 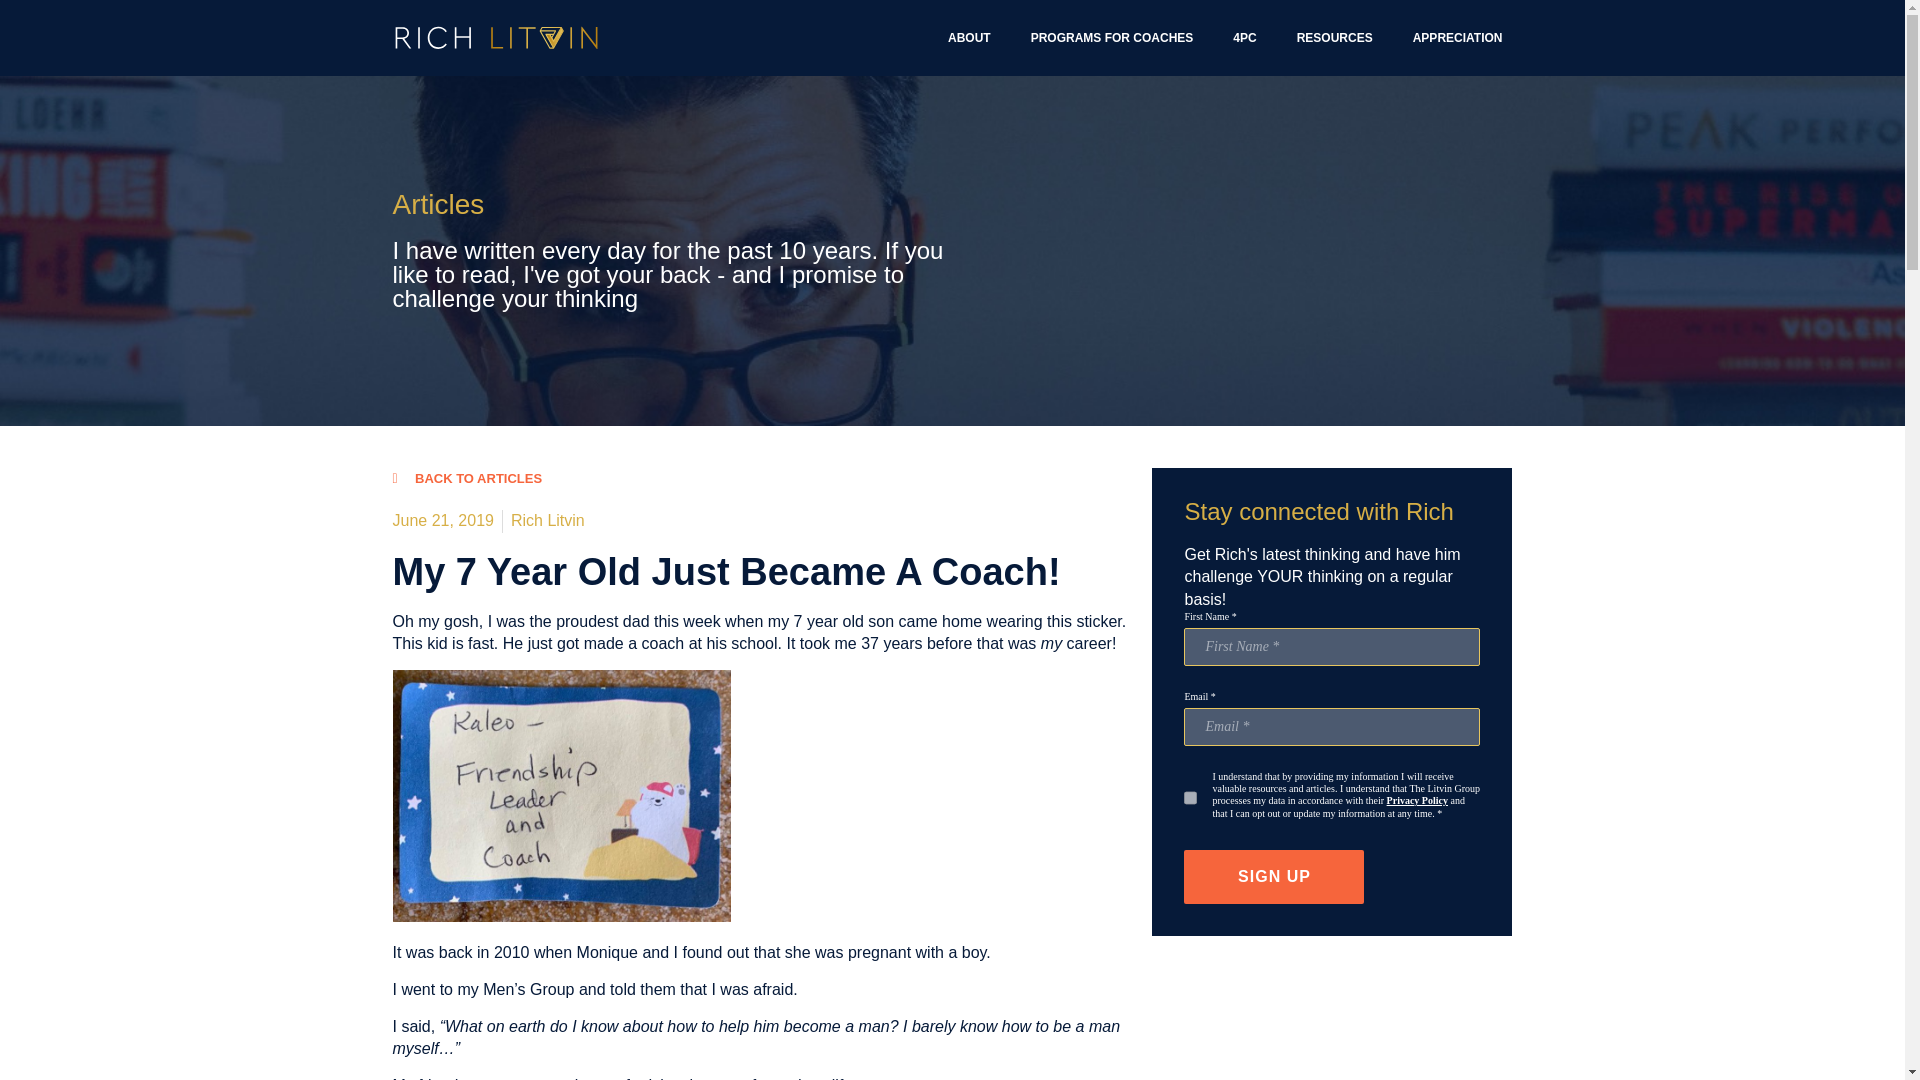 What do you see at coordinates (1112, 38) in the screenshot?
I see `PROGRAMS FOR COACHES` at bounding box center [1112, 38].